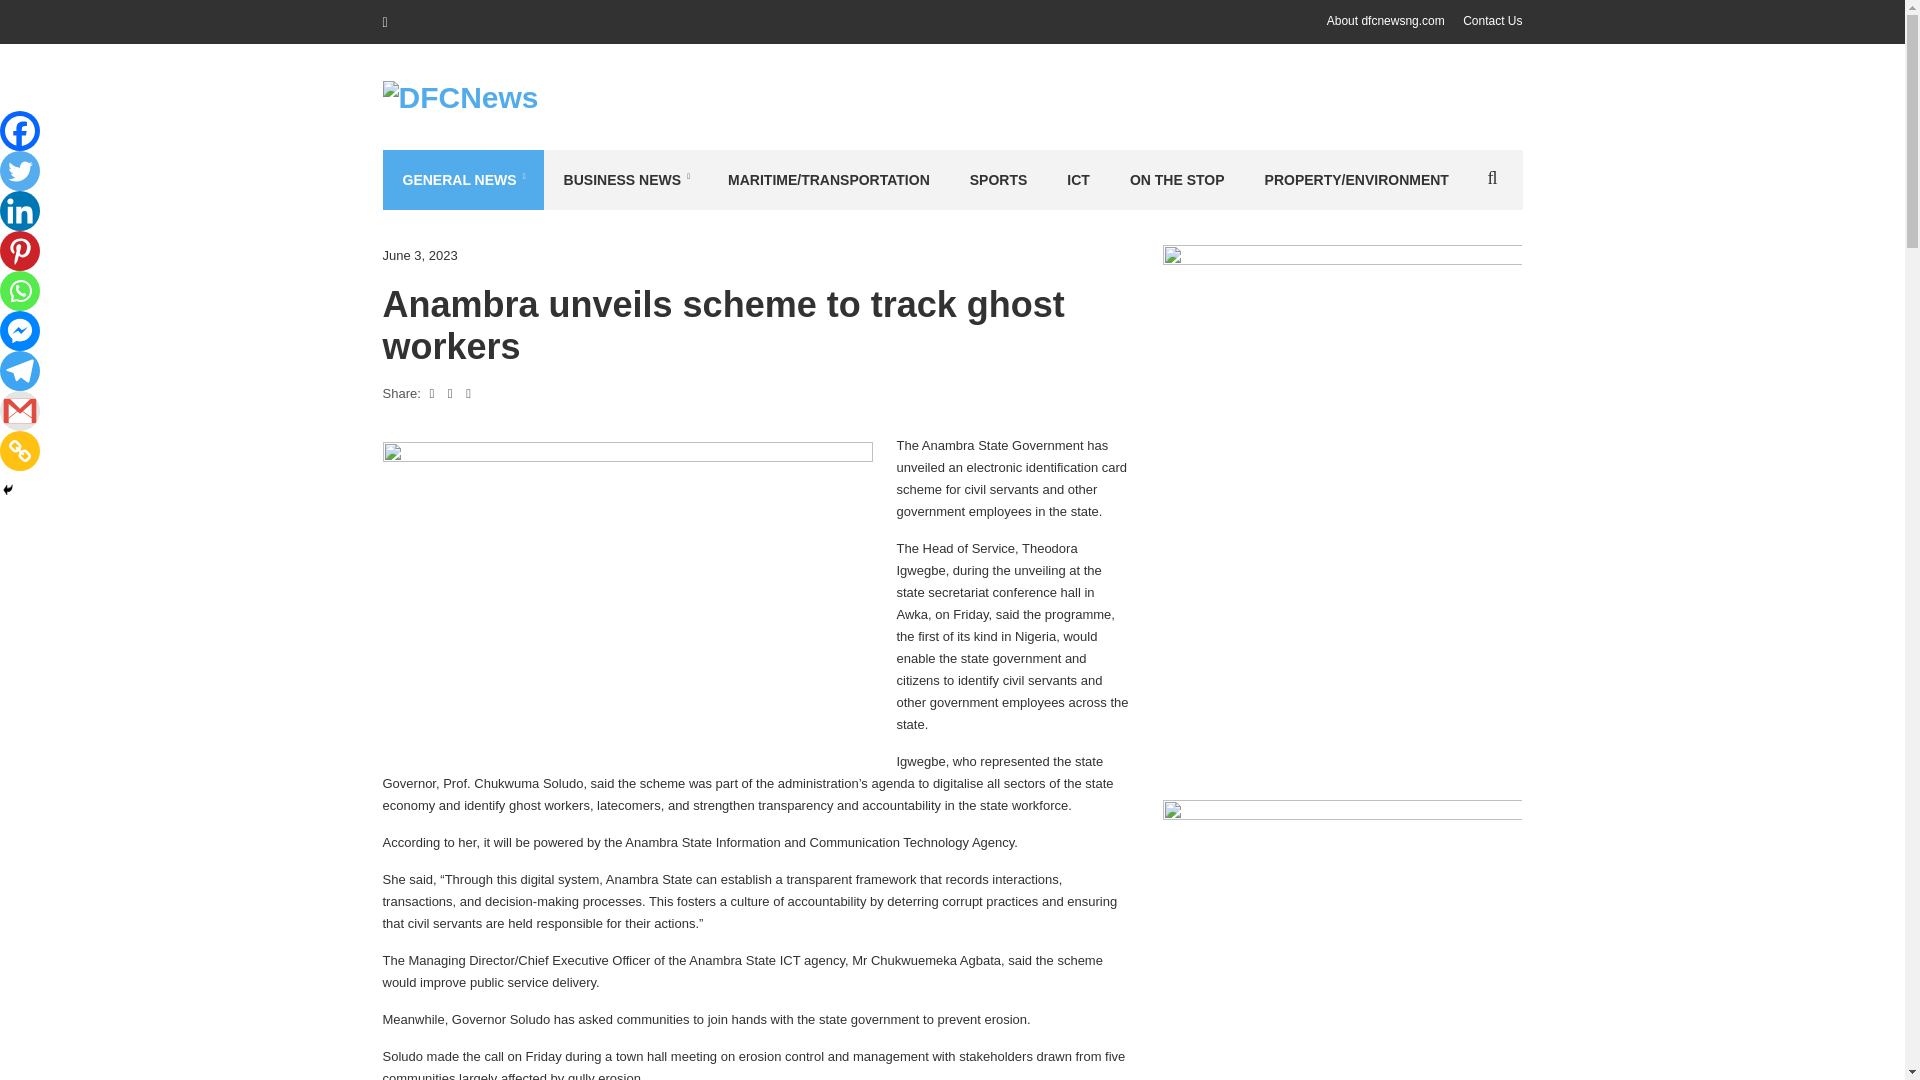  What do you see at coordinates (1386, 21) in the screenshot?
I see `About dfcnewsng.com` at bounding box center [1386, 21].